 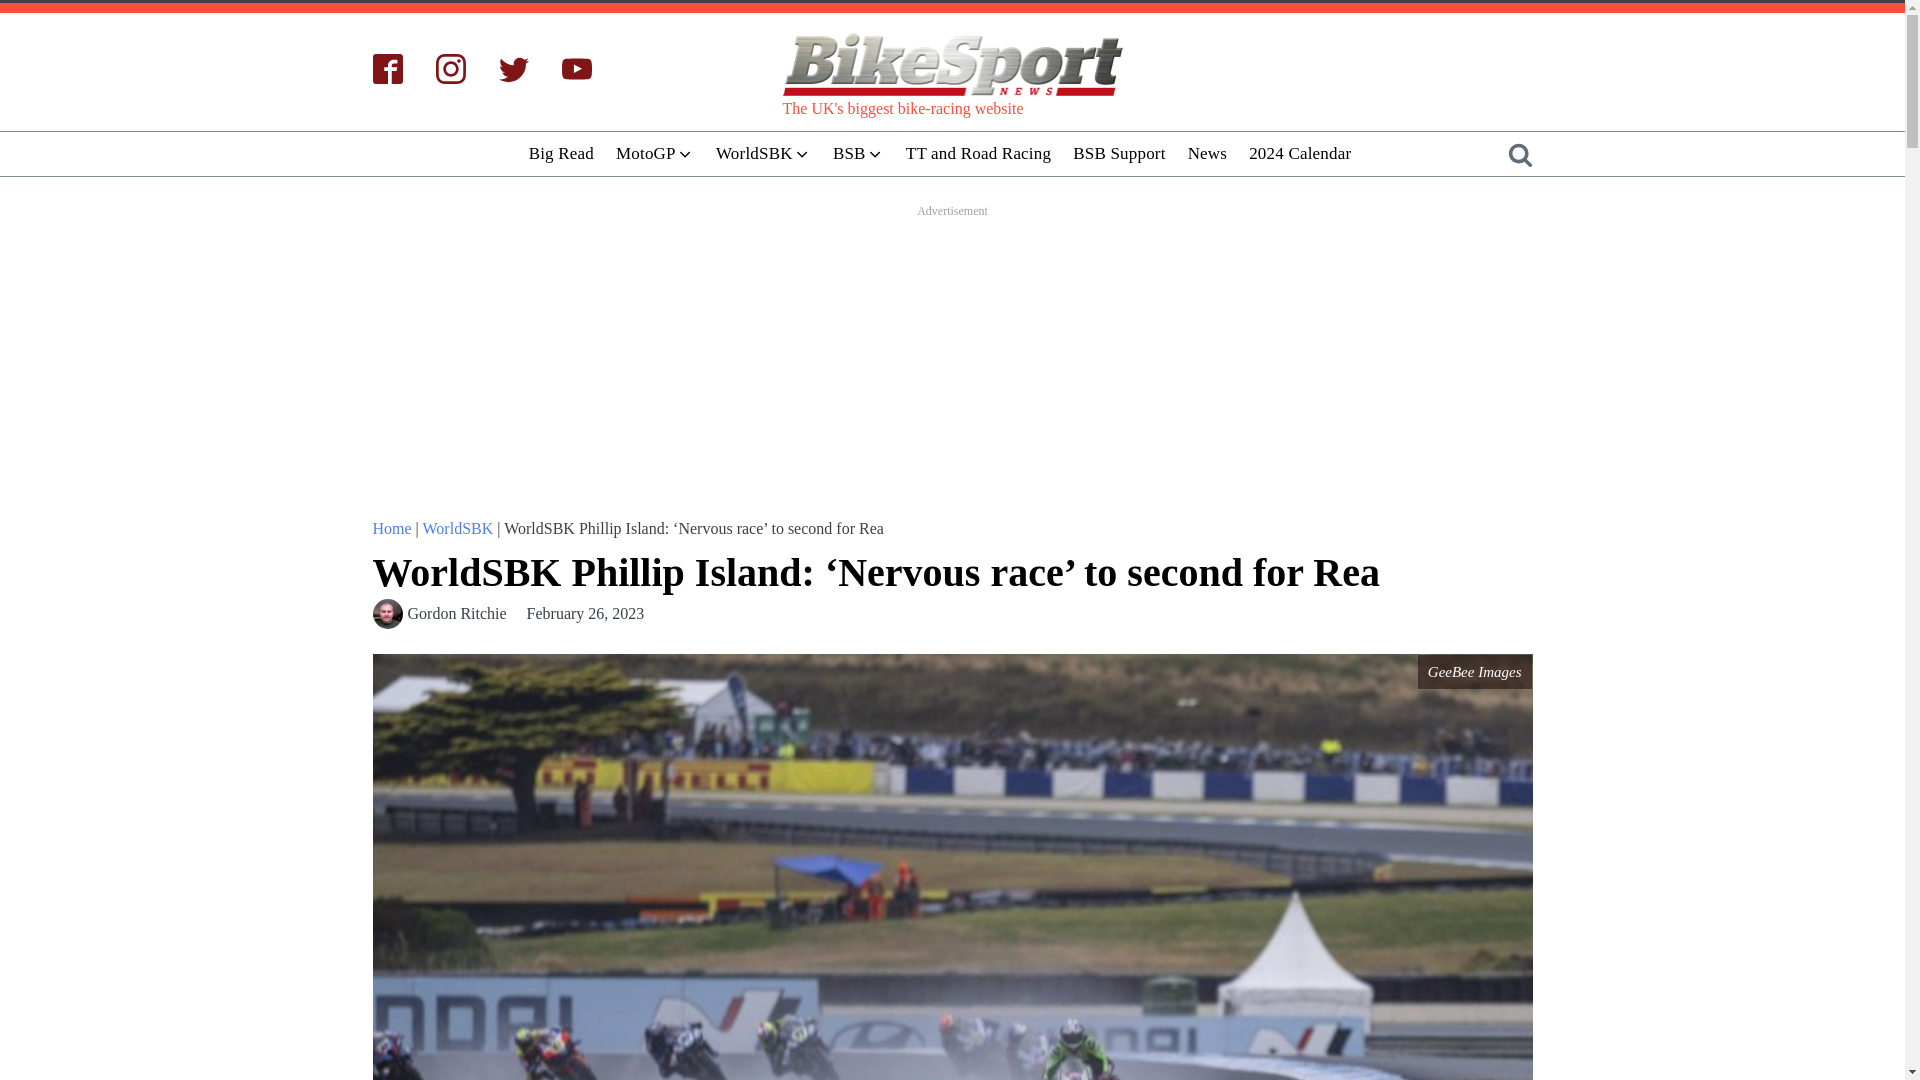 What do you see at coordinates (561, 153) in the screenshot?
I see `Big Read` at bounding box center [561, 153].